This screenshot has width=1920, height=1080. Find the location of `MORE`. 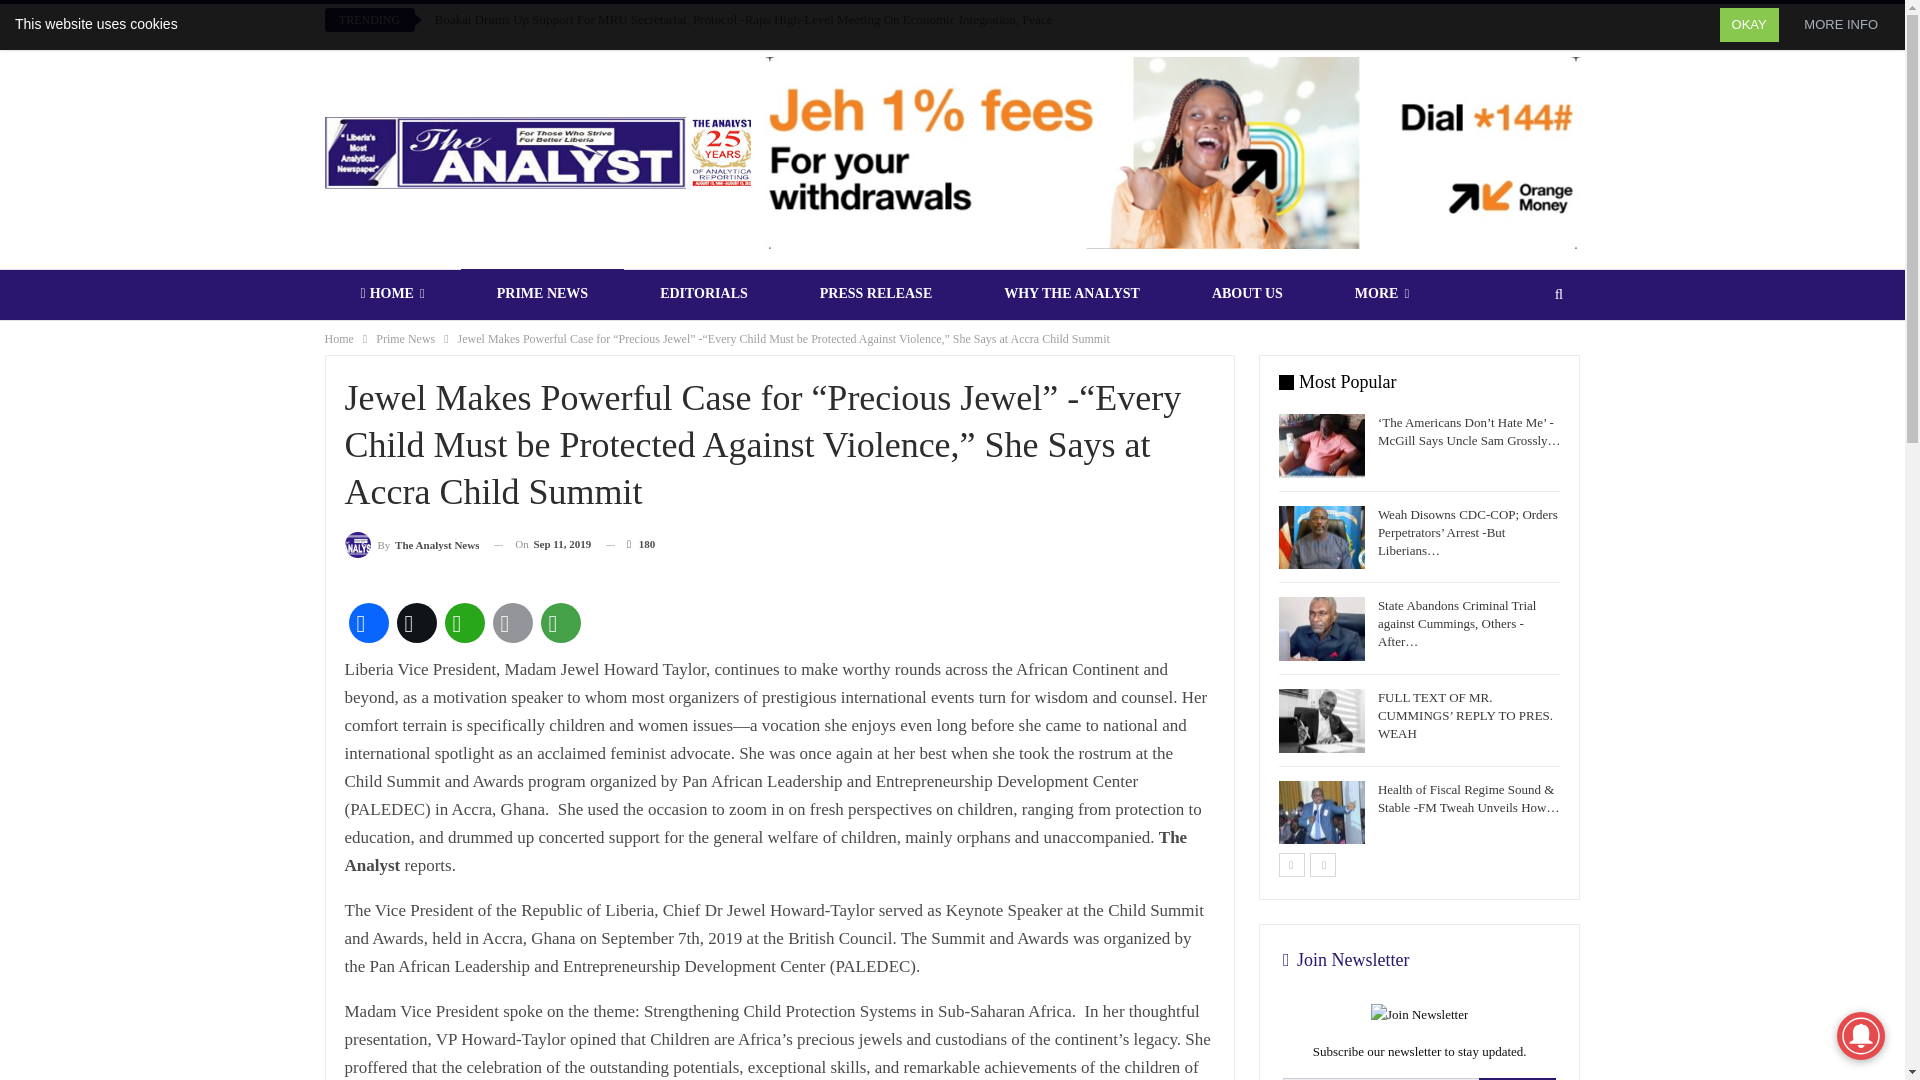

MORE is located at coordinates (1382, 293).